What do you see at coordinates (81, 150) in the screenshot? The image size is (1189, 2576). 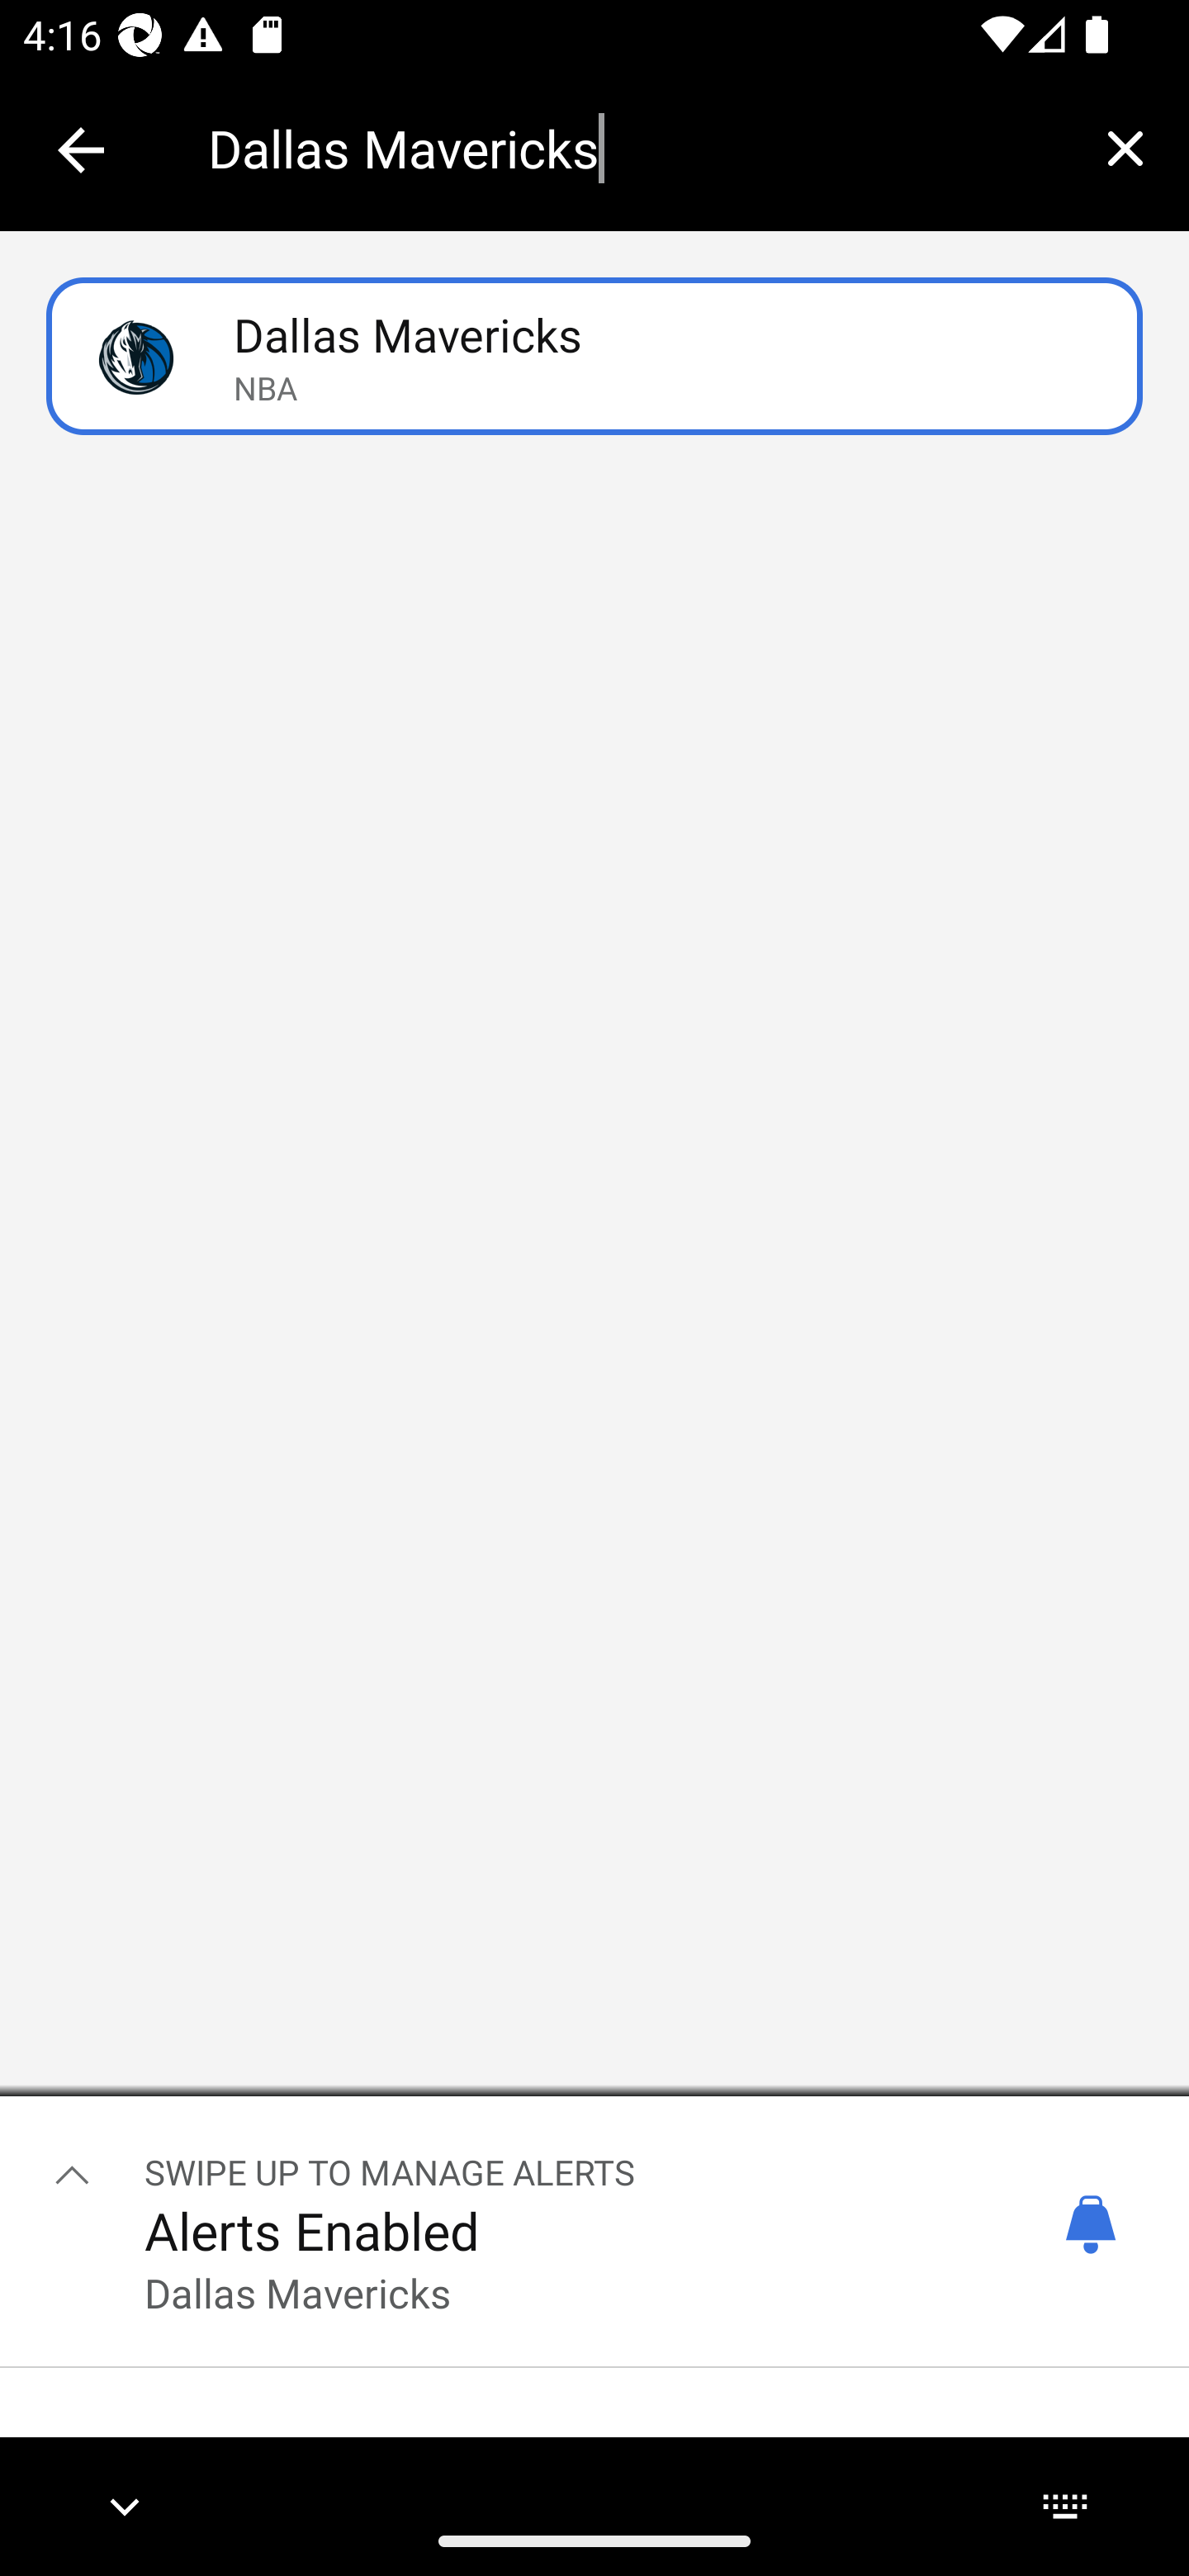 I see `Collapse` at bounding box center [81, 150].